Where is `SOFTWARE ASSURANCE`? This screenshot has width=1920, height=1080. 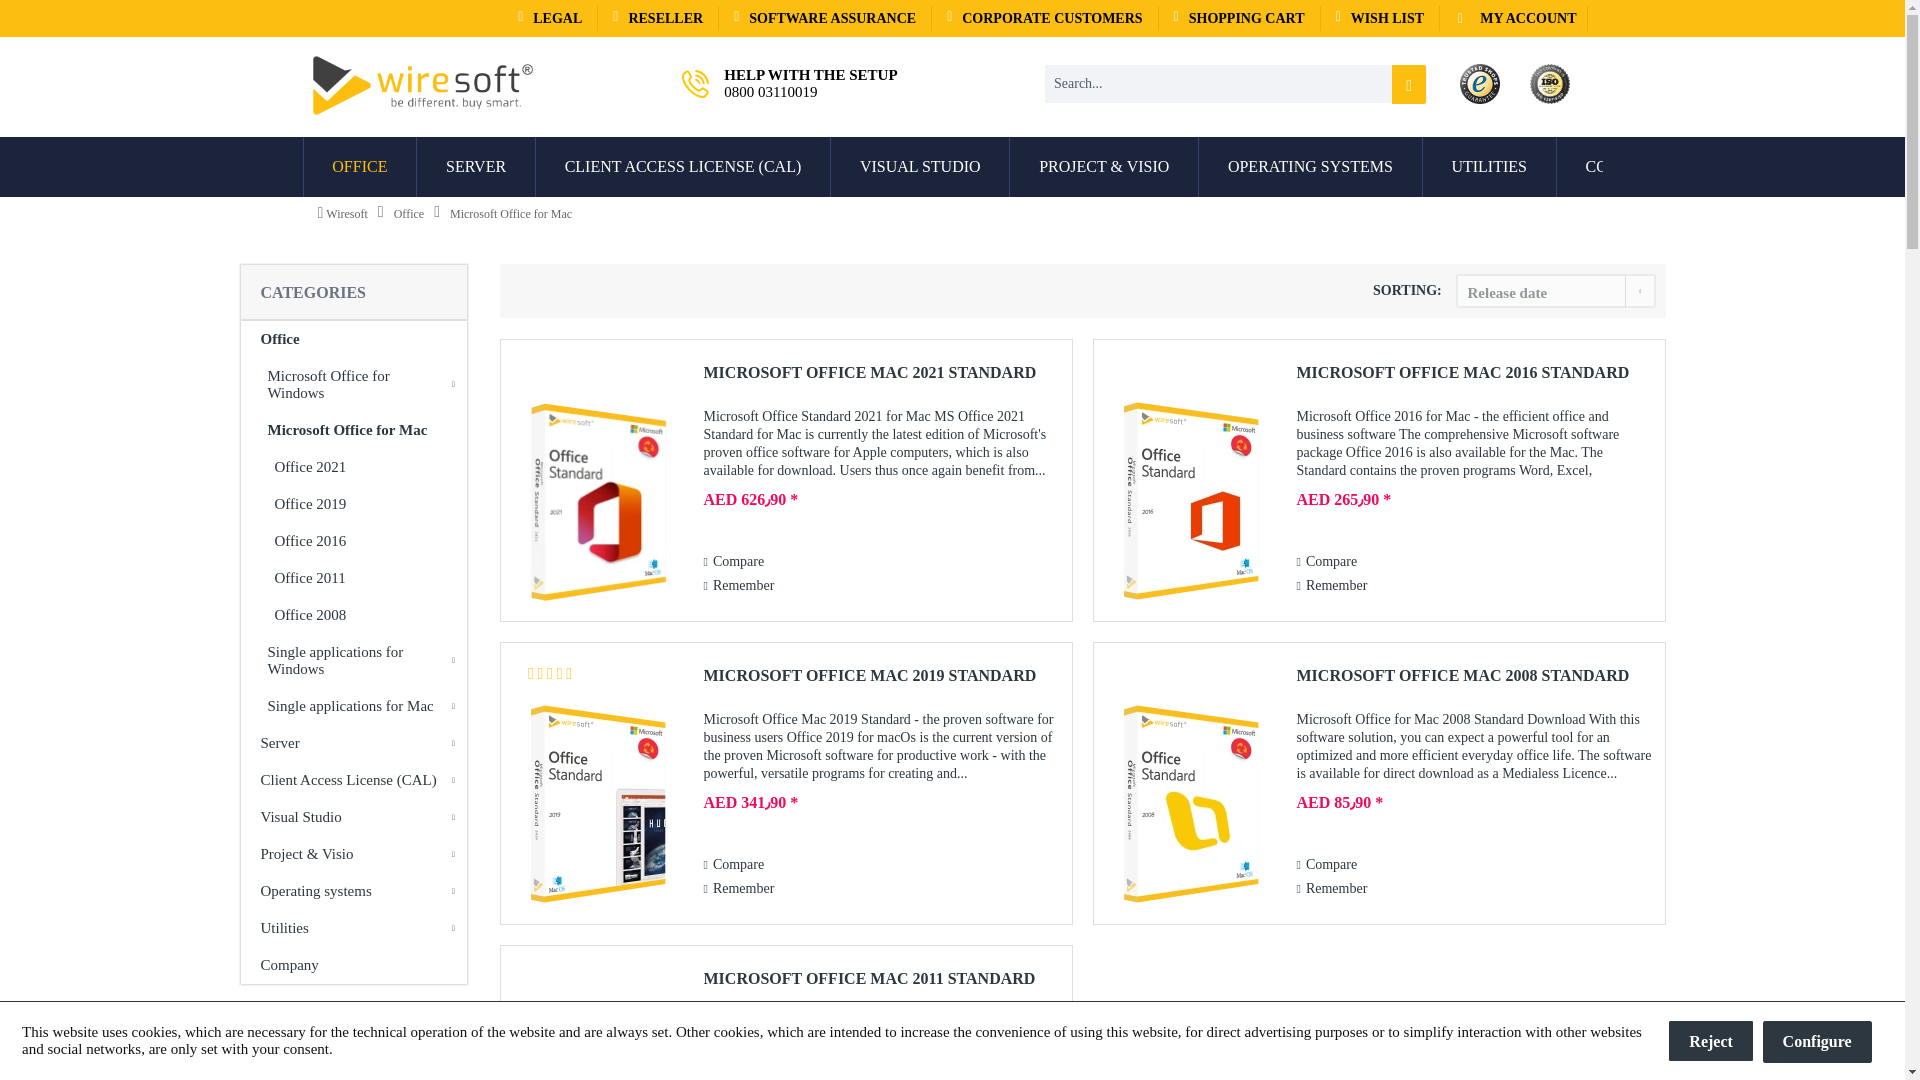
SOFTWARE ASSURANCE is located at coordinates (824, 18).